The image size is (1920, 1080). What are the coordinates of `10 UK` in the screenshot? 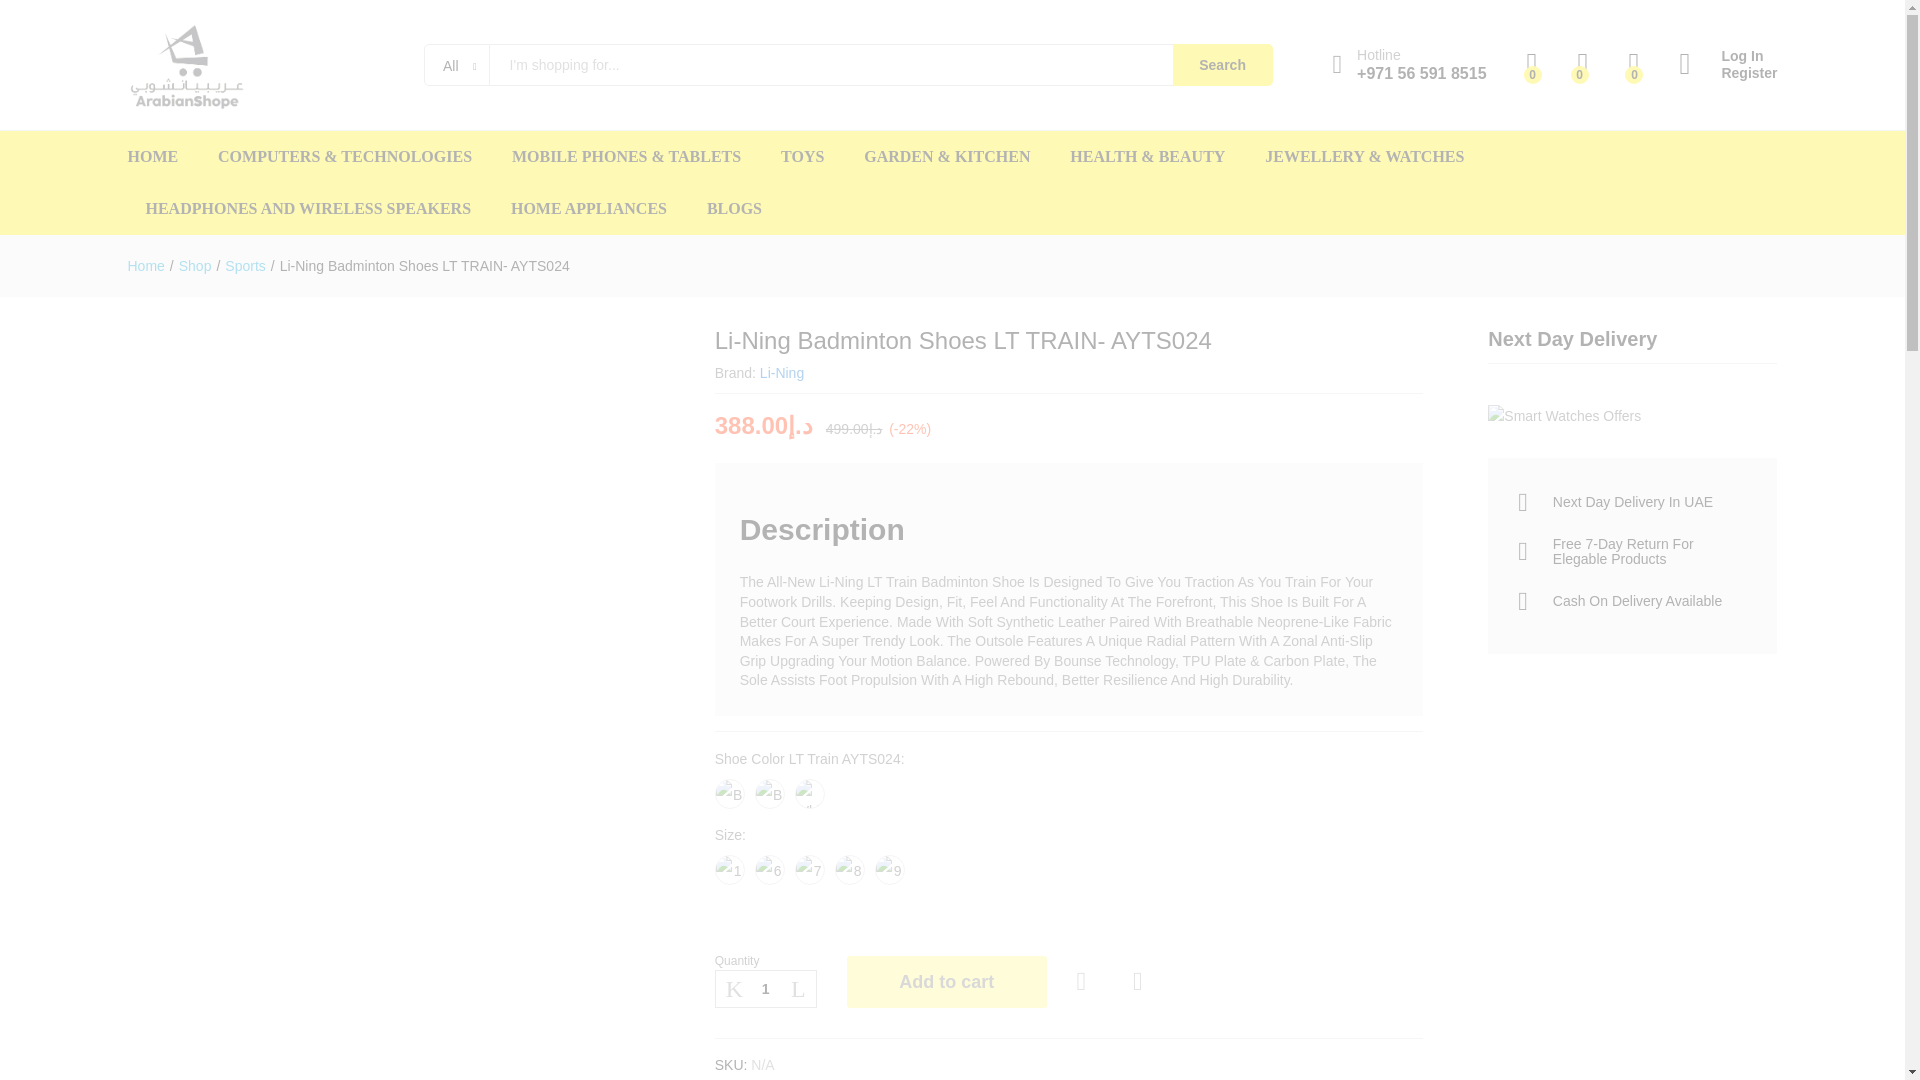 It's located at (729, 870).